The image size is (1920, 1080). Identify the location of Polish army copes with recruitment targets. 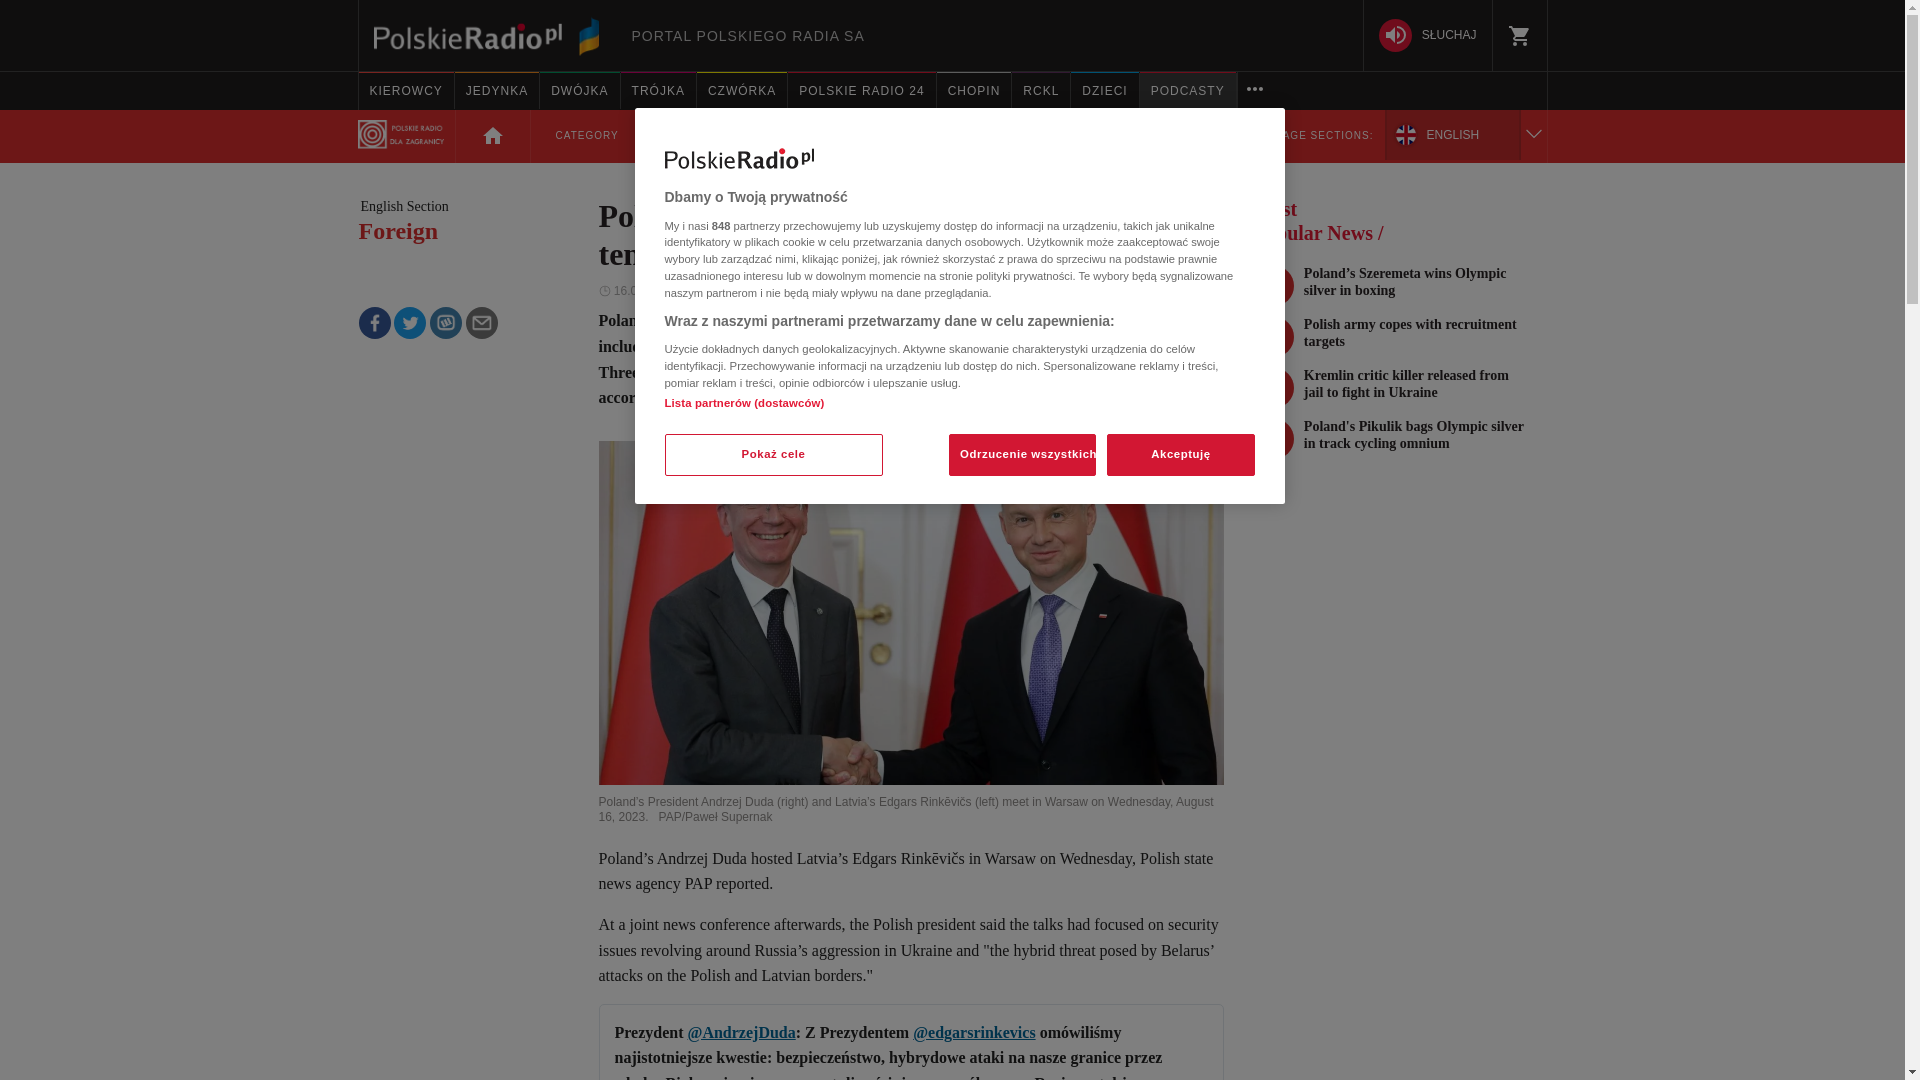
(1400, 334).